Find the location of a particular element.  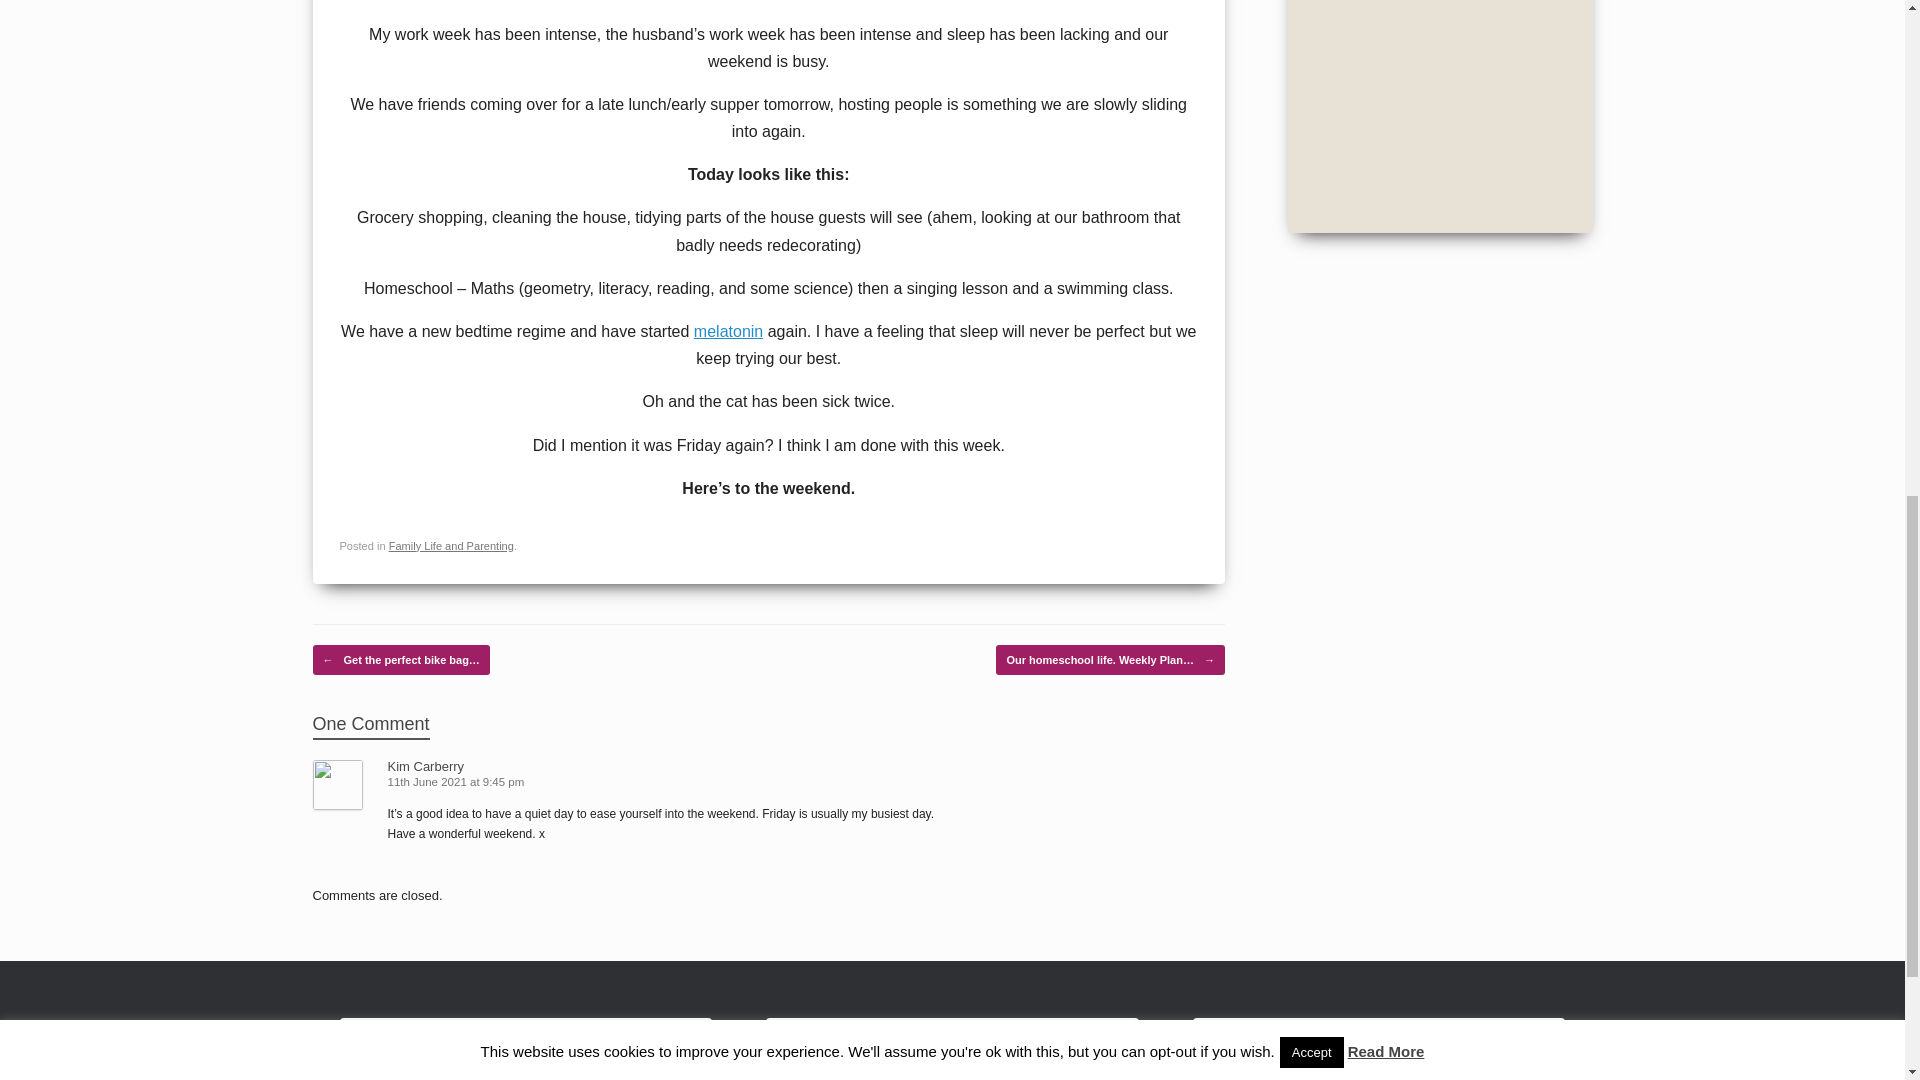

melatonin is located at coordinates (728, 331).